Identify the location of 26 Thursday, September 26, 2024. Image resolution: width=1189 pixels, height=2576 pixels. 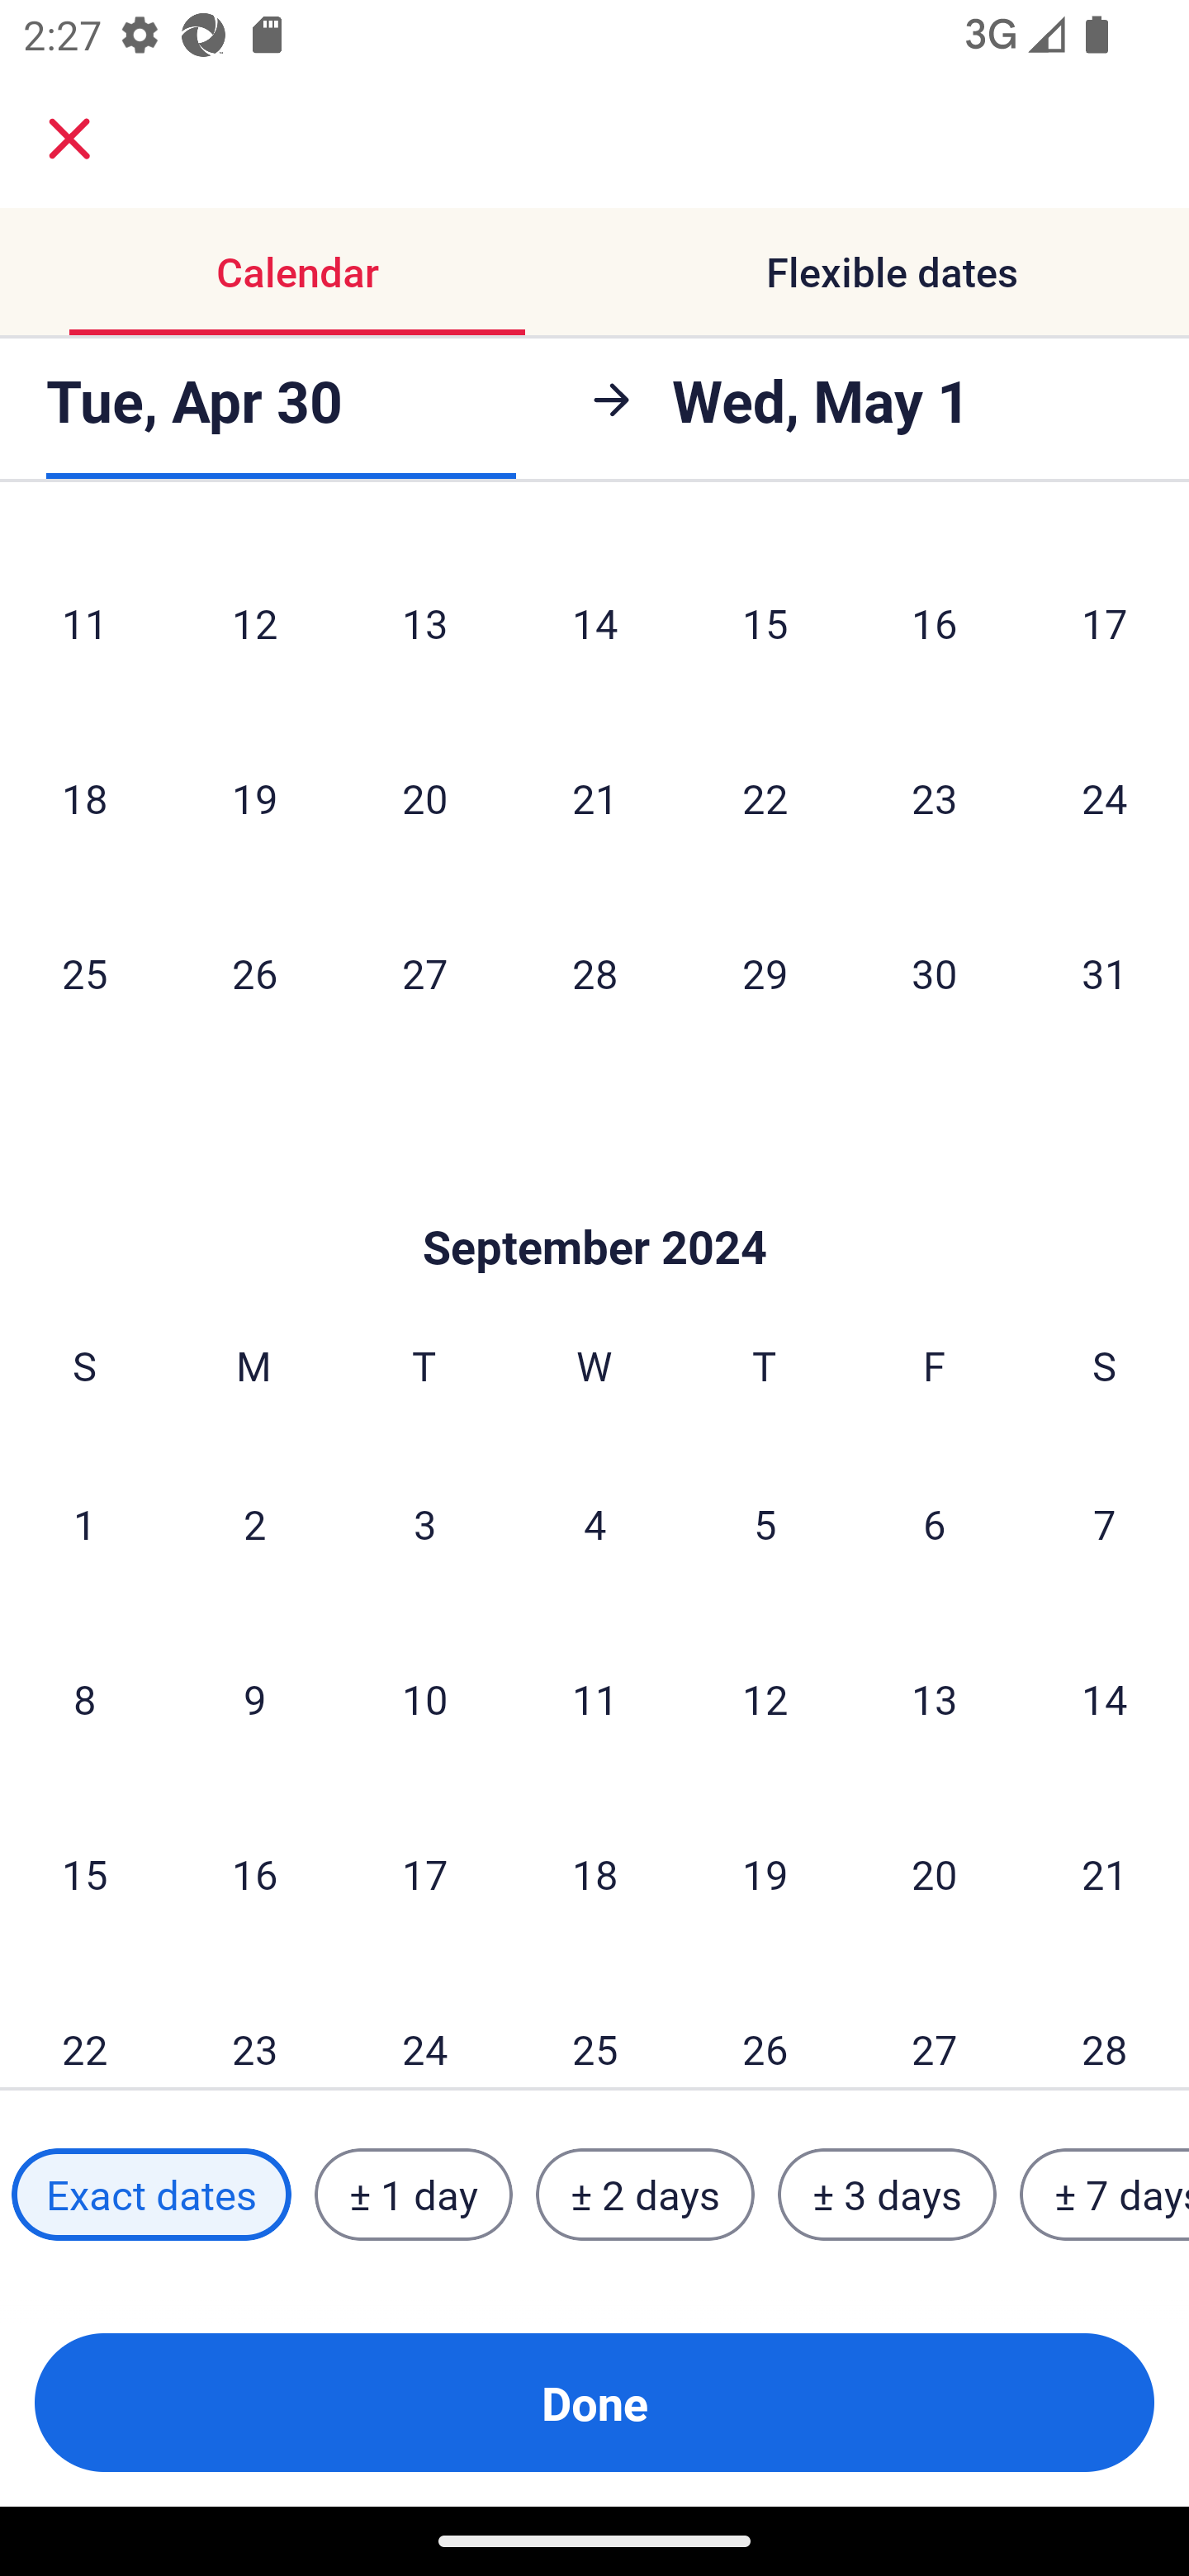
(765, 2024).